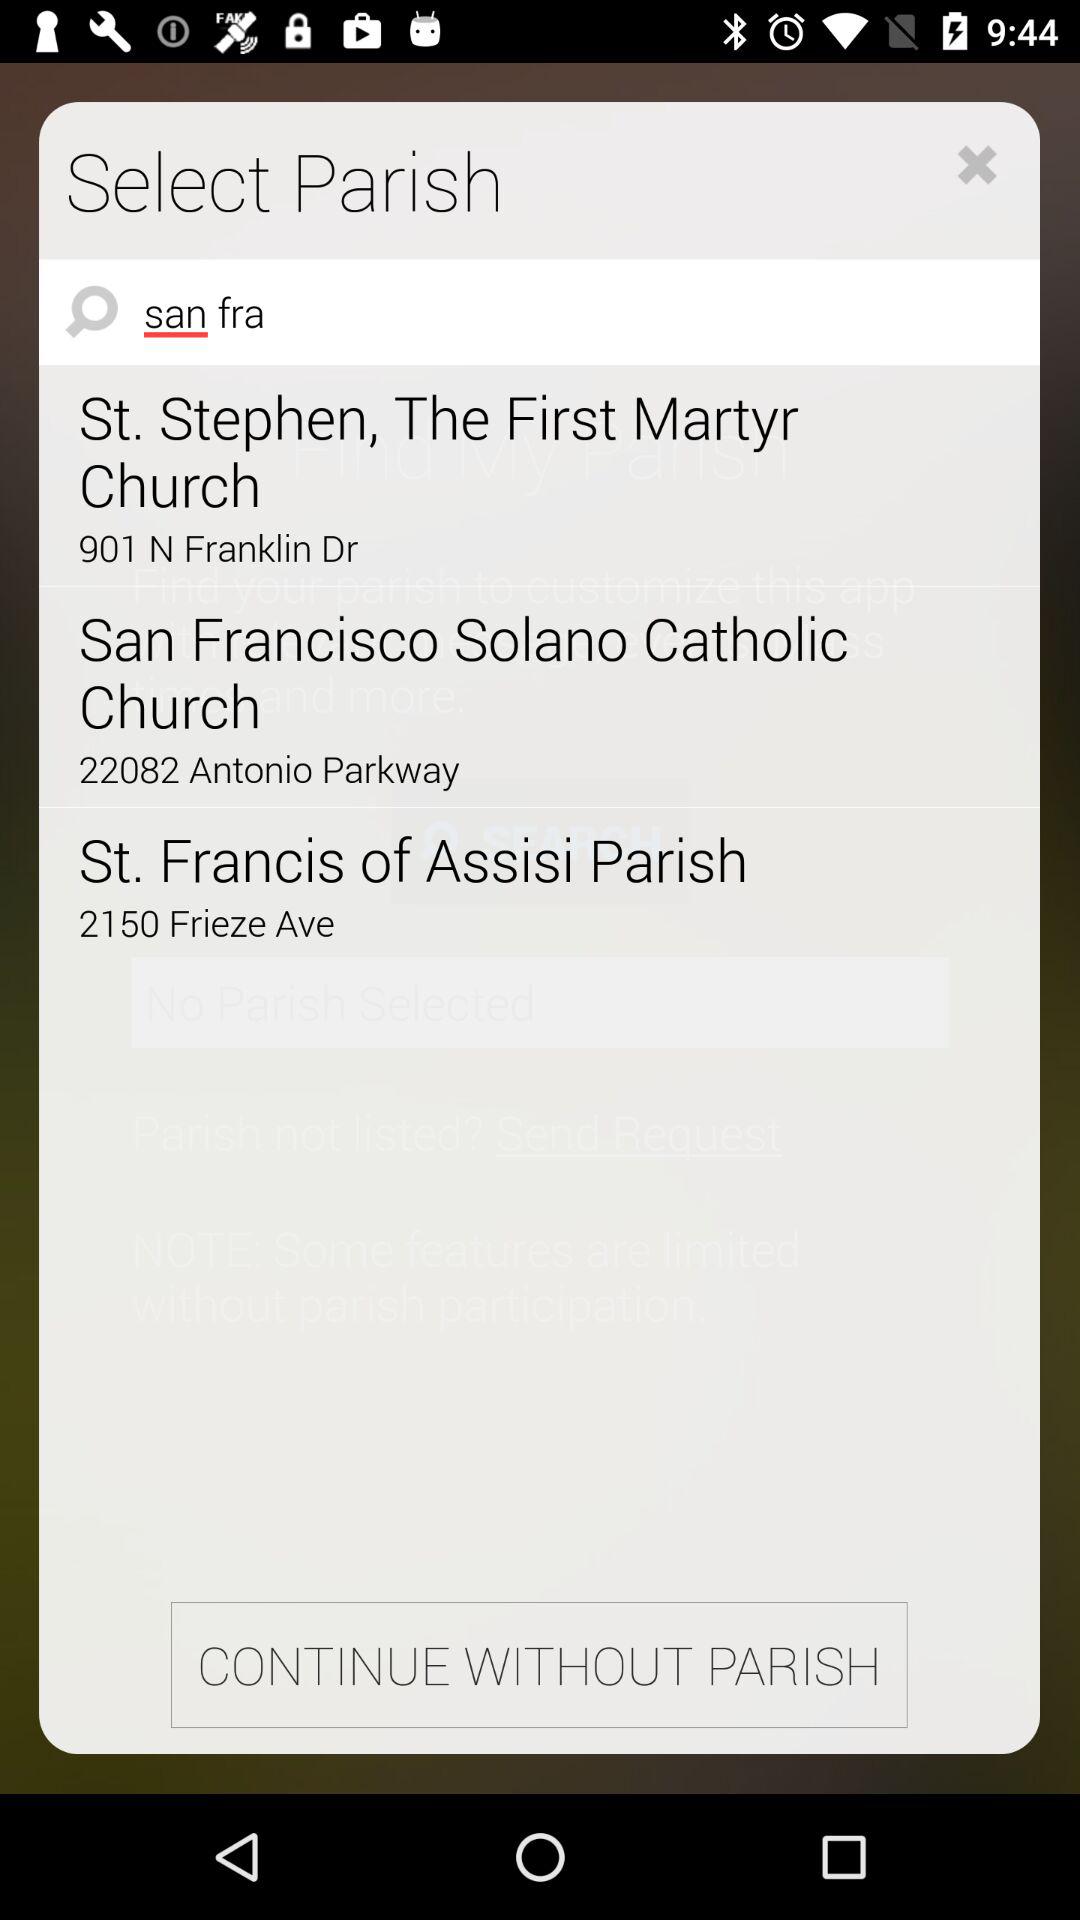 This screenshot has width=1080, height=1920. What do you see at coordinates (540, 312) in the screenshot?
I see `turn on the icon below select parish` at bounding box center [540, 312].